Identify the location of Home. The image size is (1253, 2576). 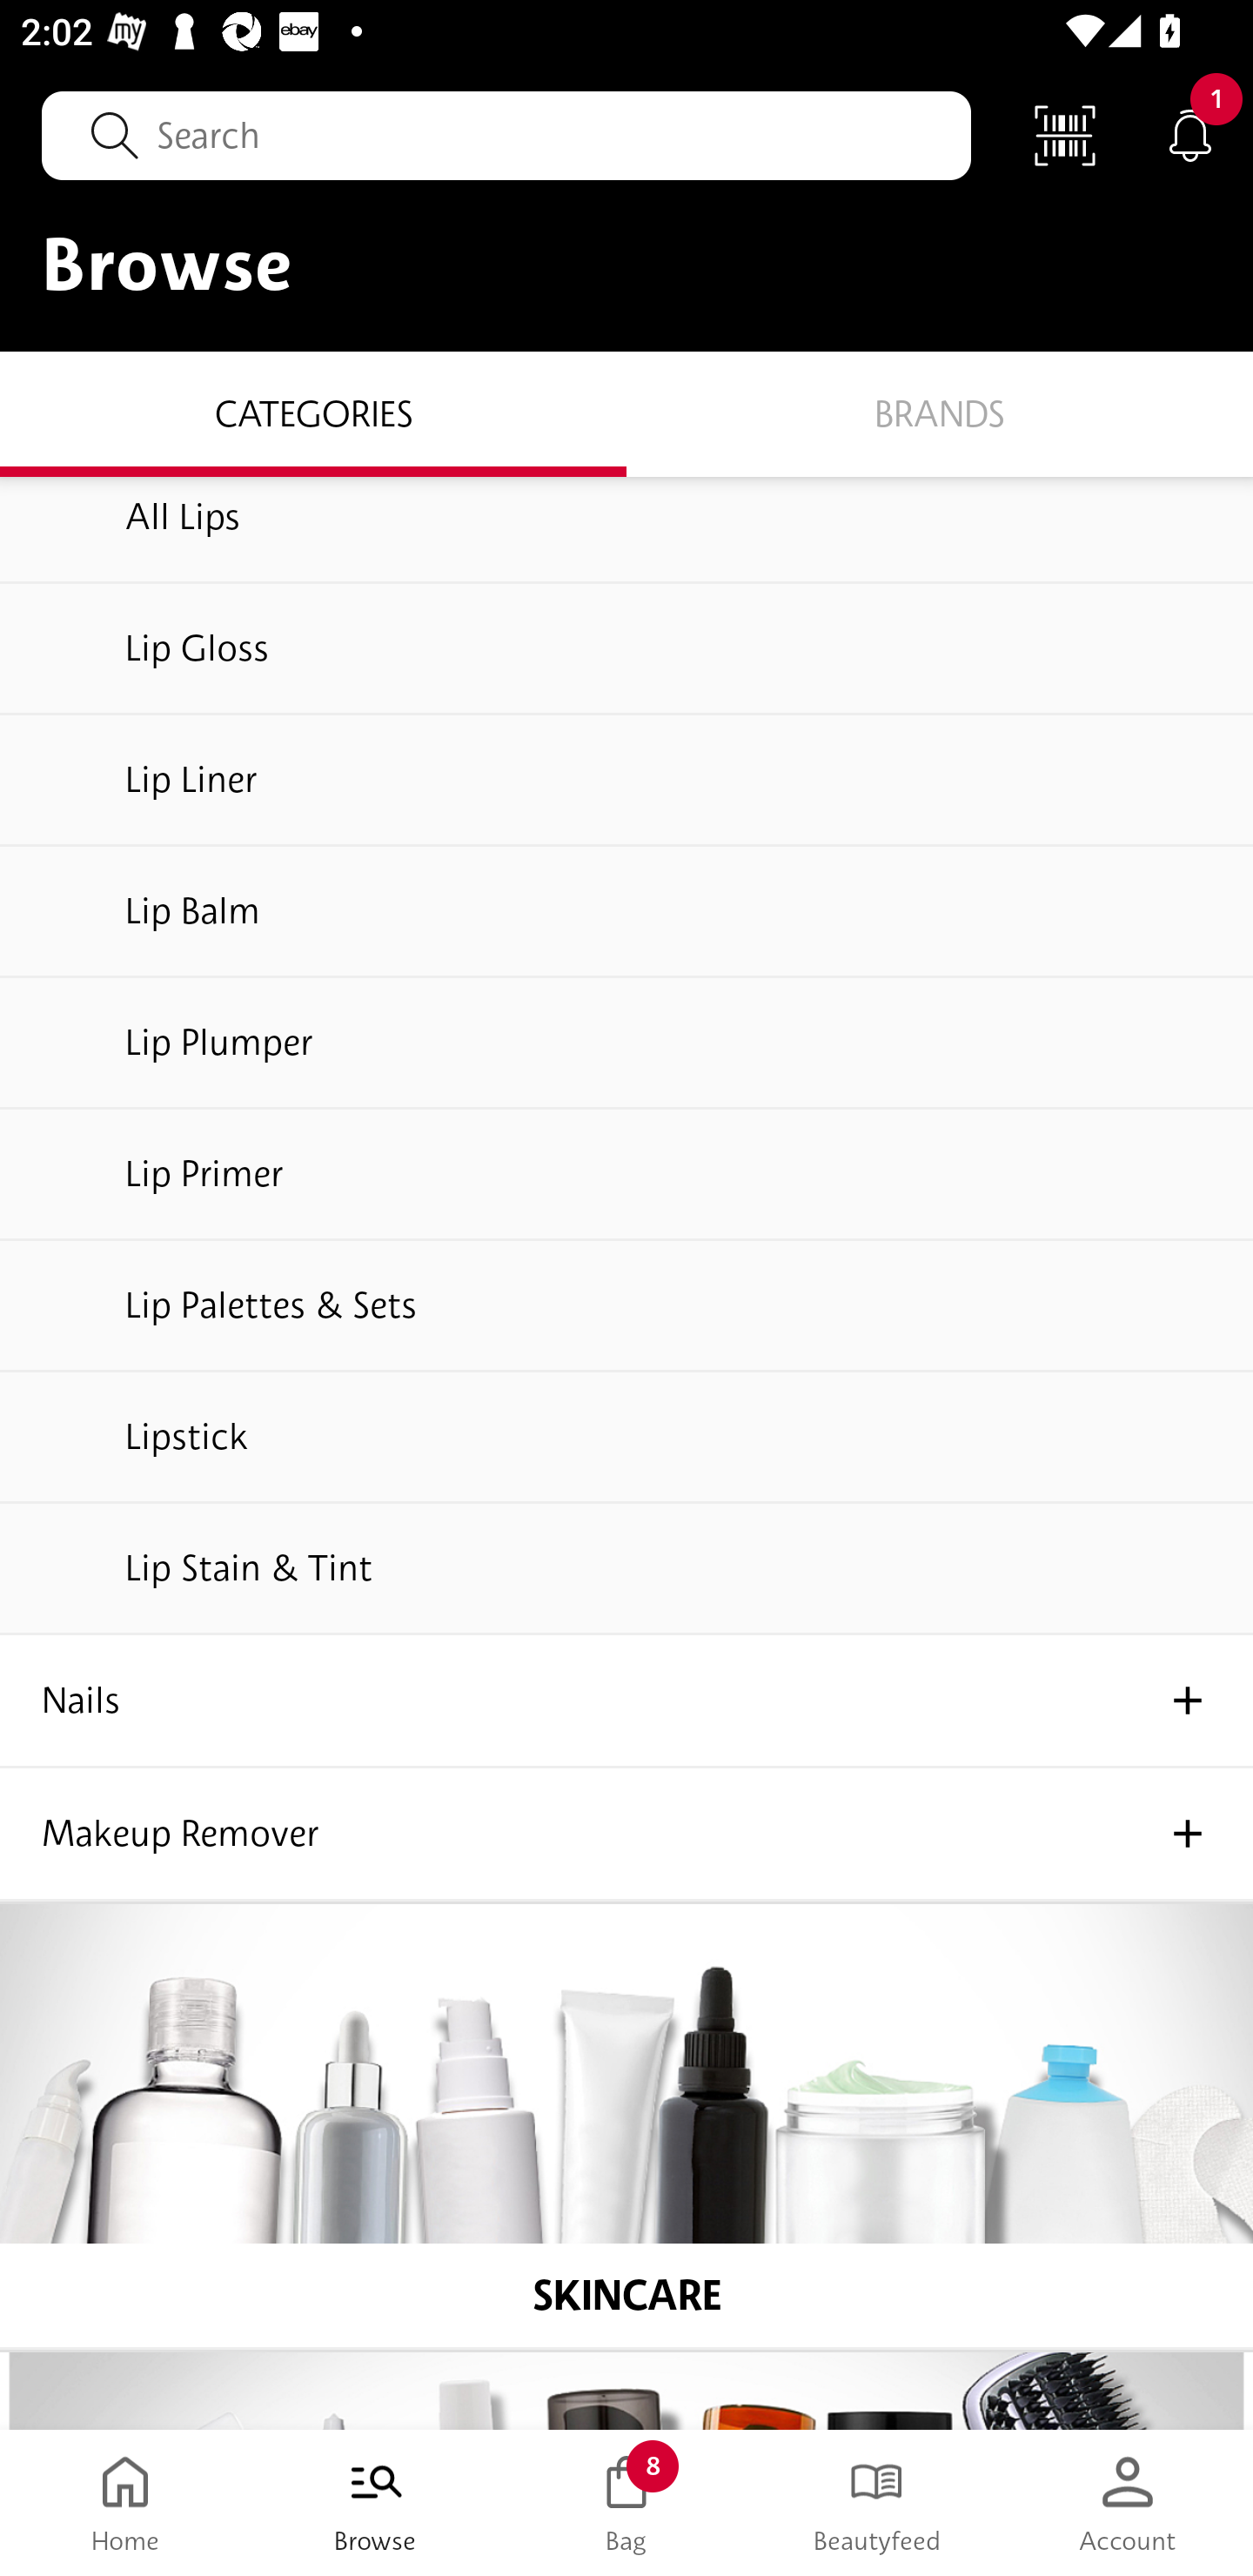
(125, 2503).